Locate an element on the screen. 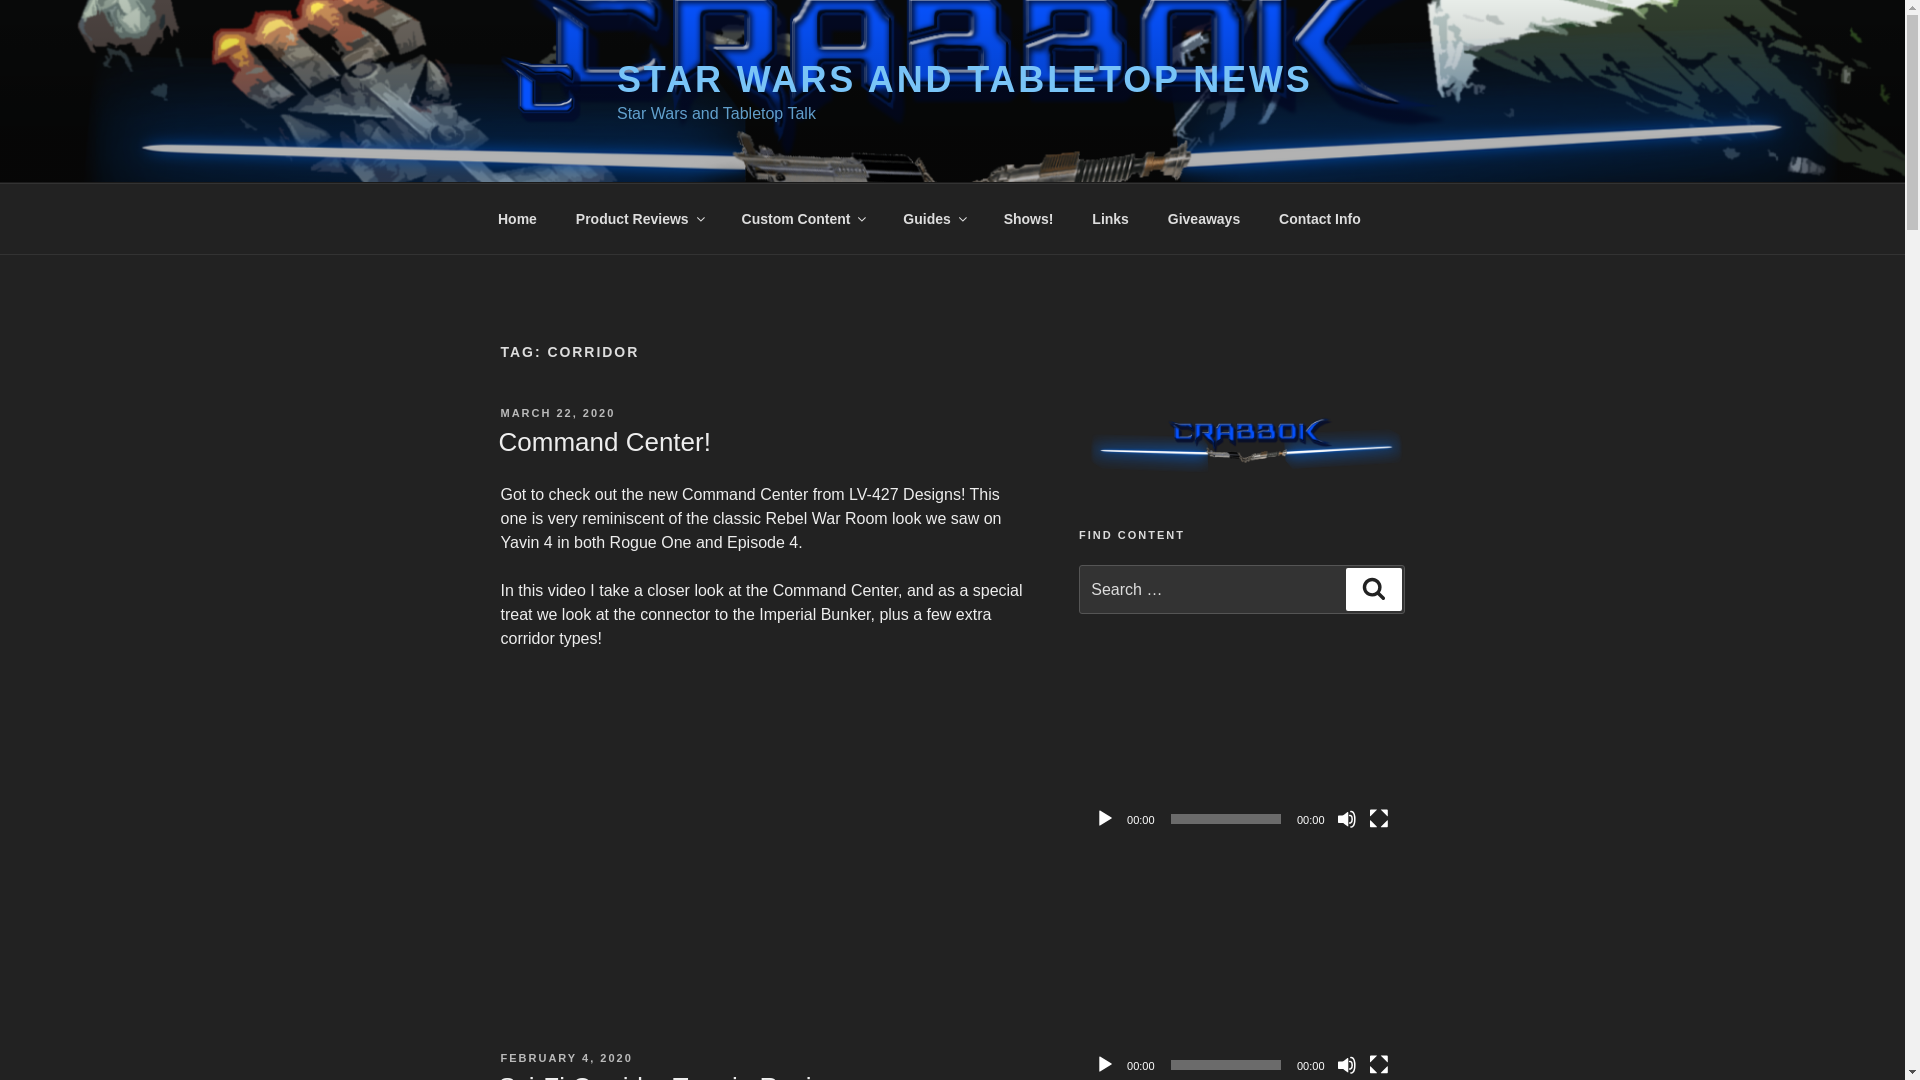 The image size is (1920, 1080). Custom Content is located at coordinates (802, 218).